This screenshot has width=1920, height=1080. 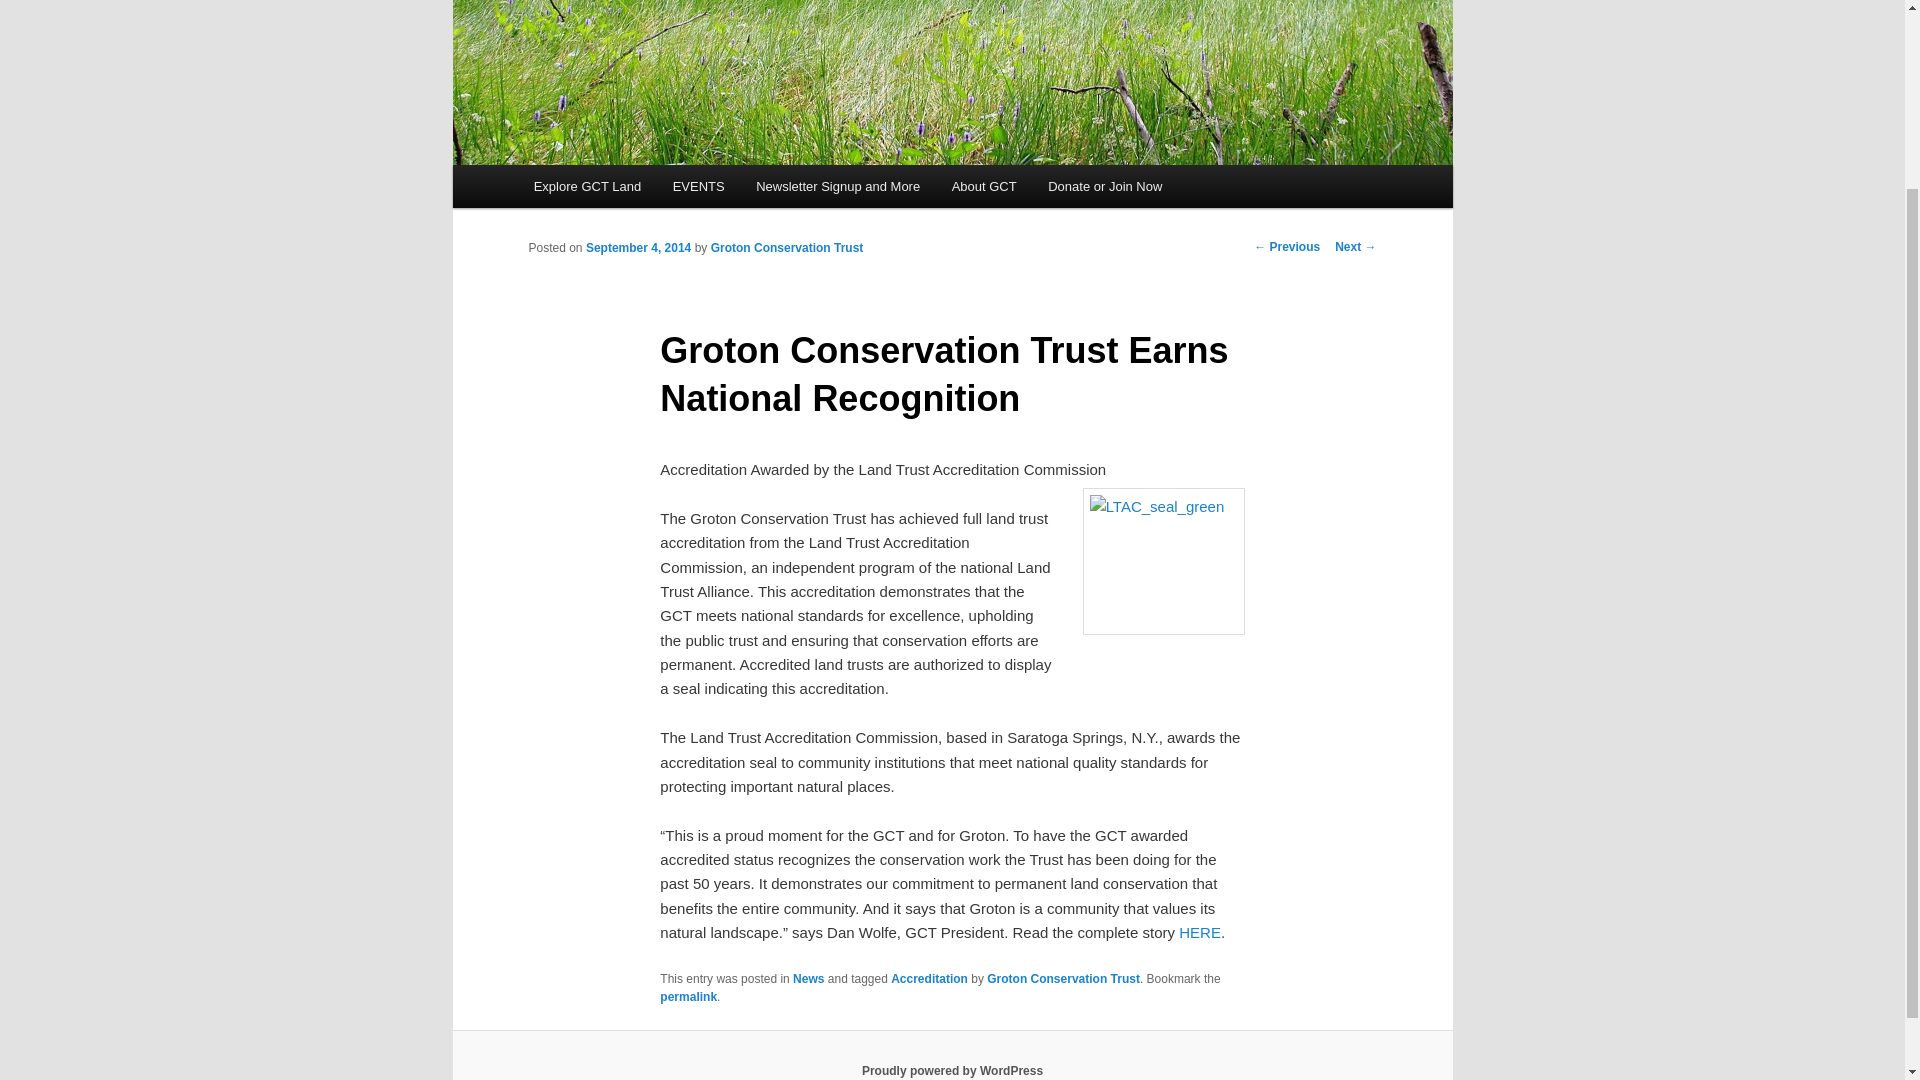 I want to click on About GCT, so click(x=984, y=186).